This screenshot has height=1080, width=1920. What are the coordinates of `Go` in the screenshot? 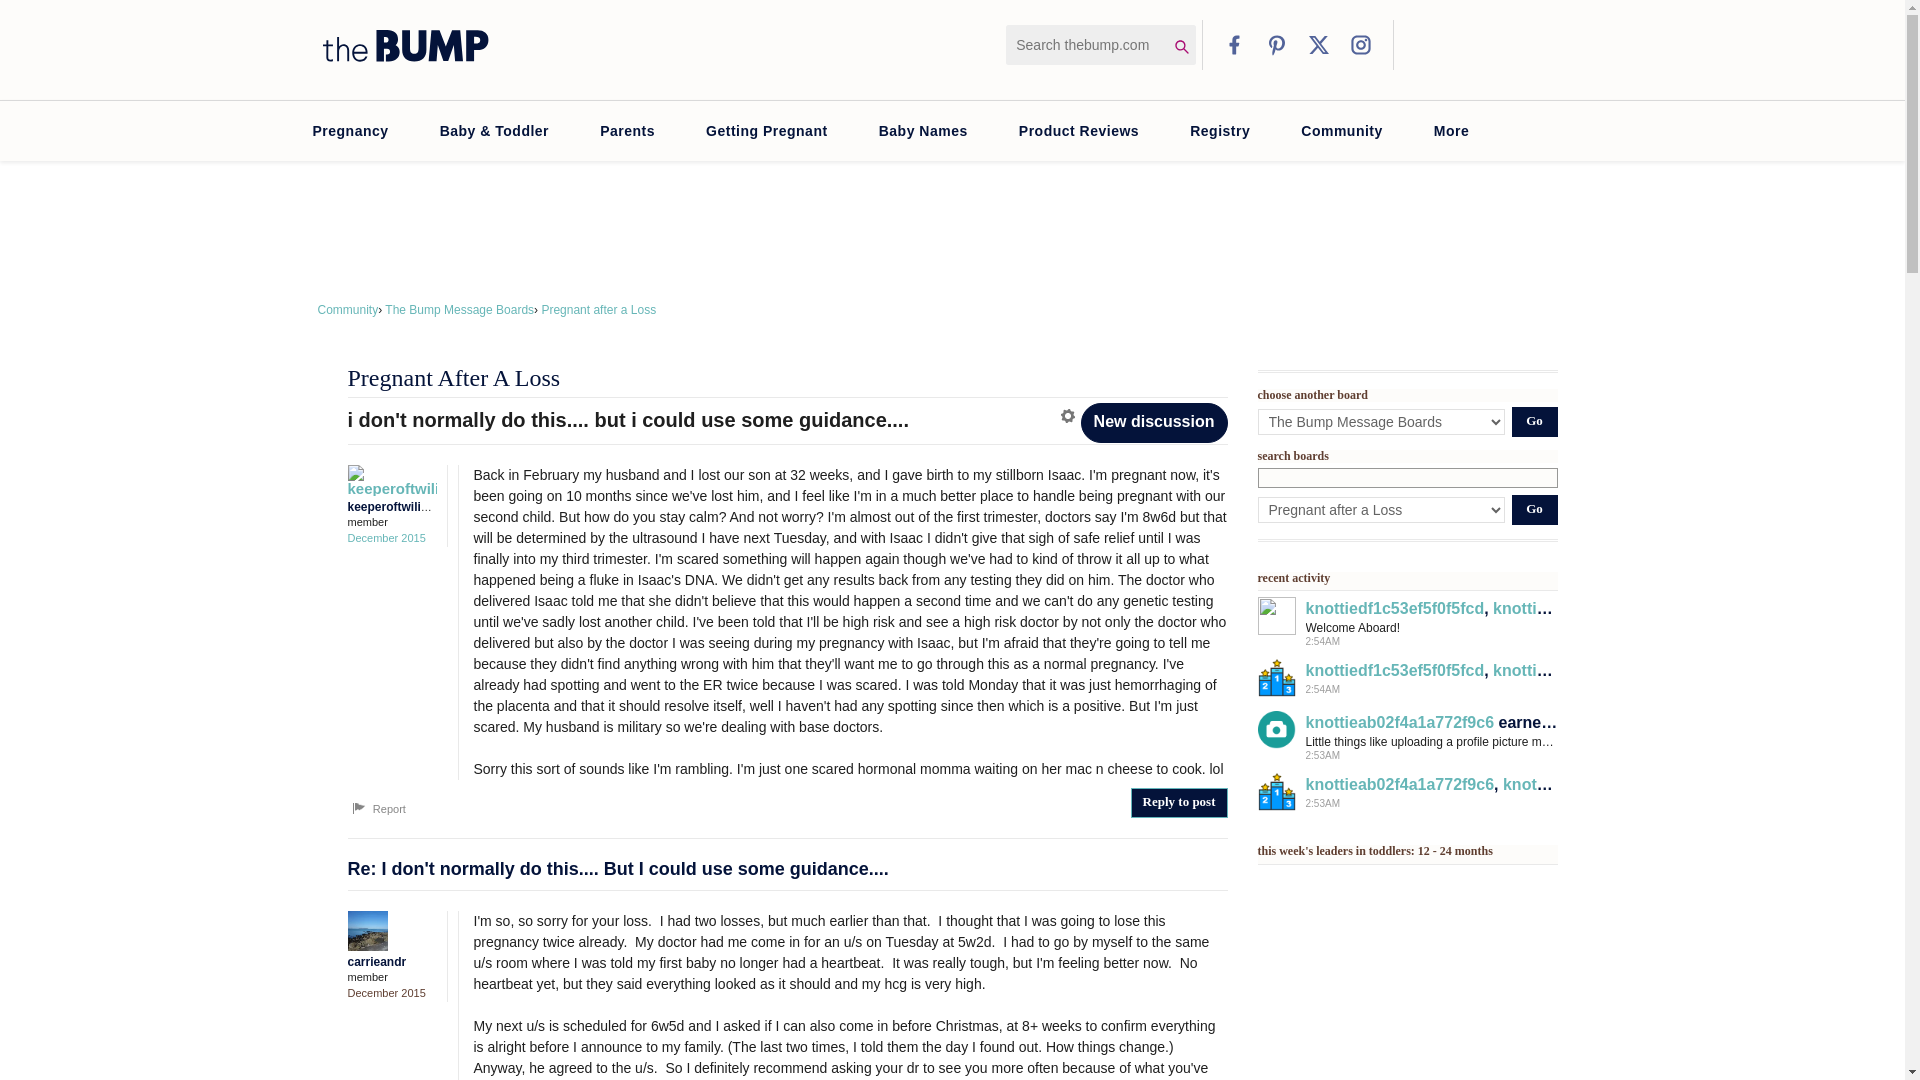 It's located at (1534, 422).